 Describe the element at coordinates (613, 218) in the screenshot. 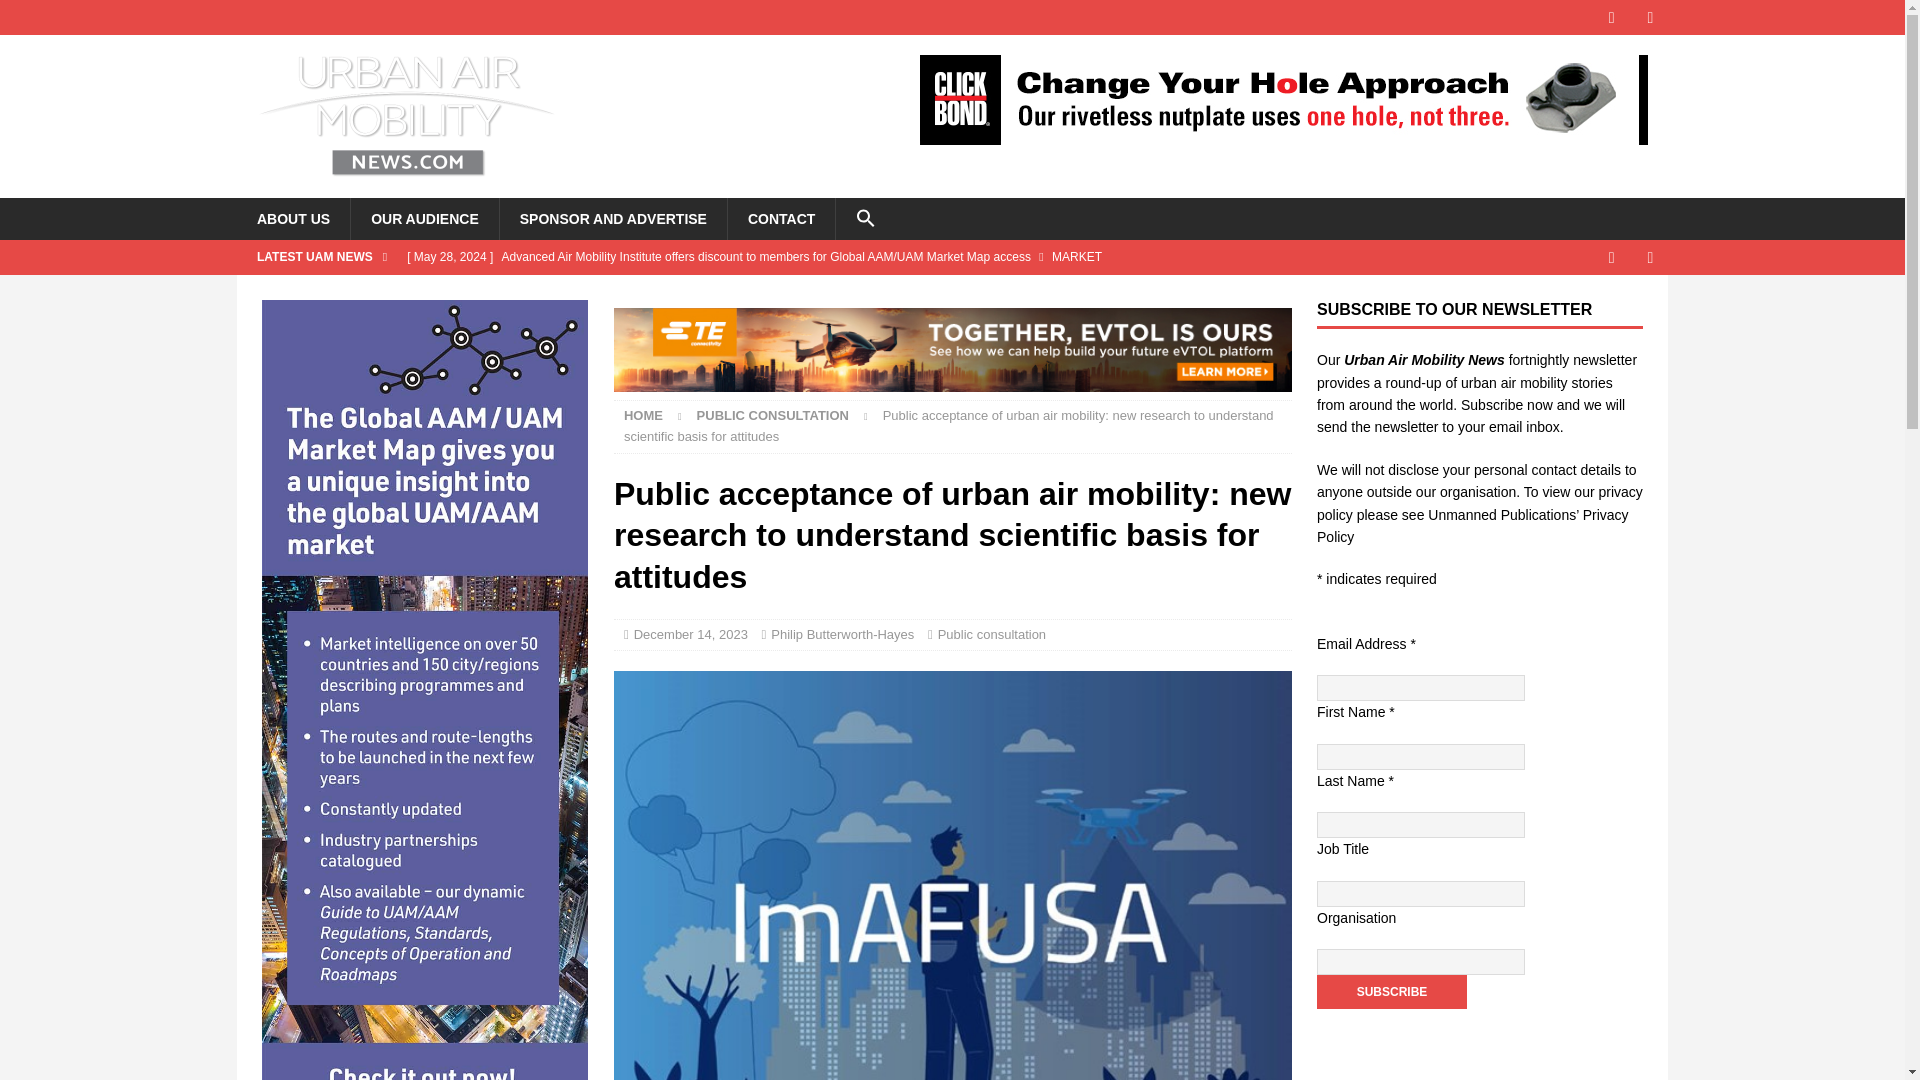

I see `SPONSOR AND ADVERTISE` at that location.